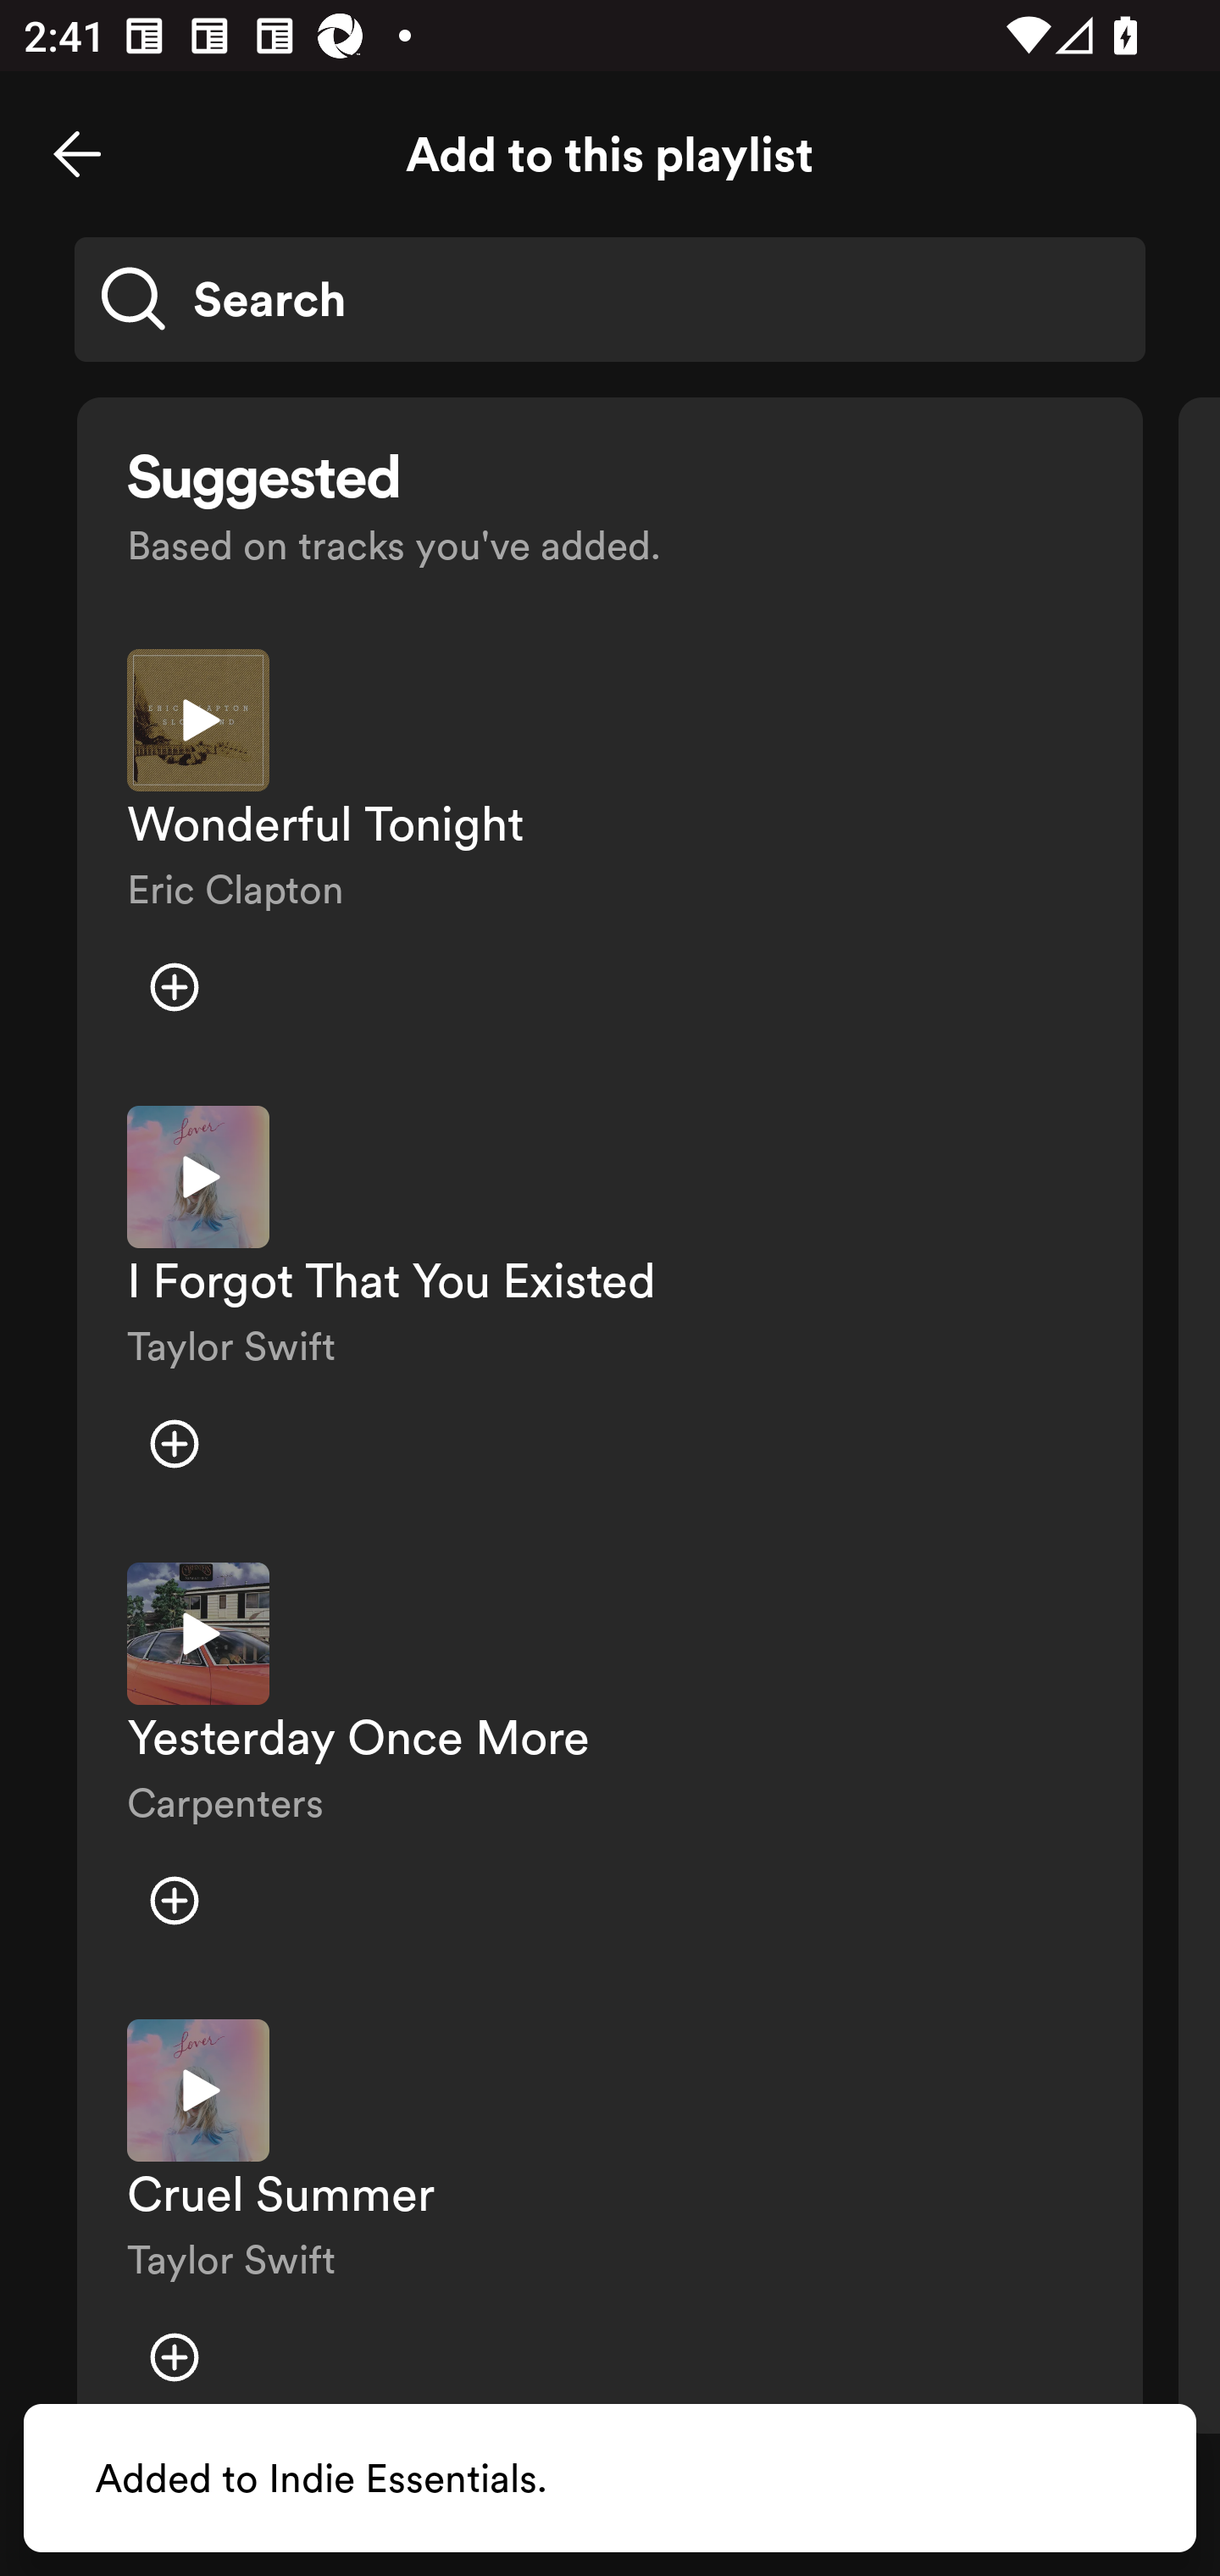  What do you see at coordinates (175, 1444) in the screenshot?
I see `Add item` at bounding box center [175, 1444].